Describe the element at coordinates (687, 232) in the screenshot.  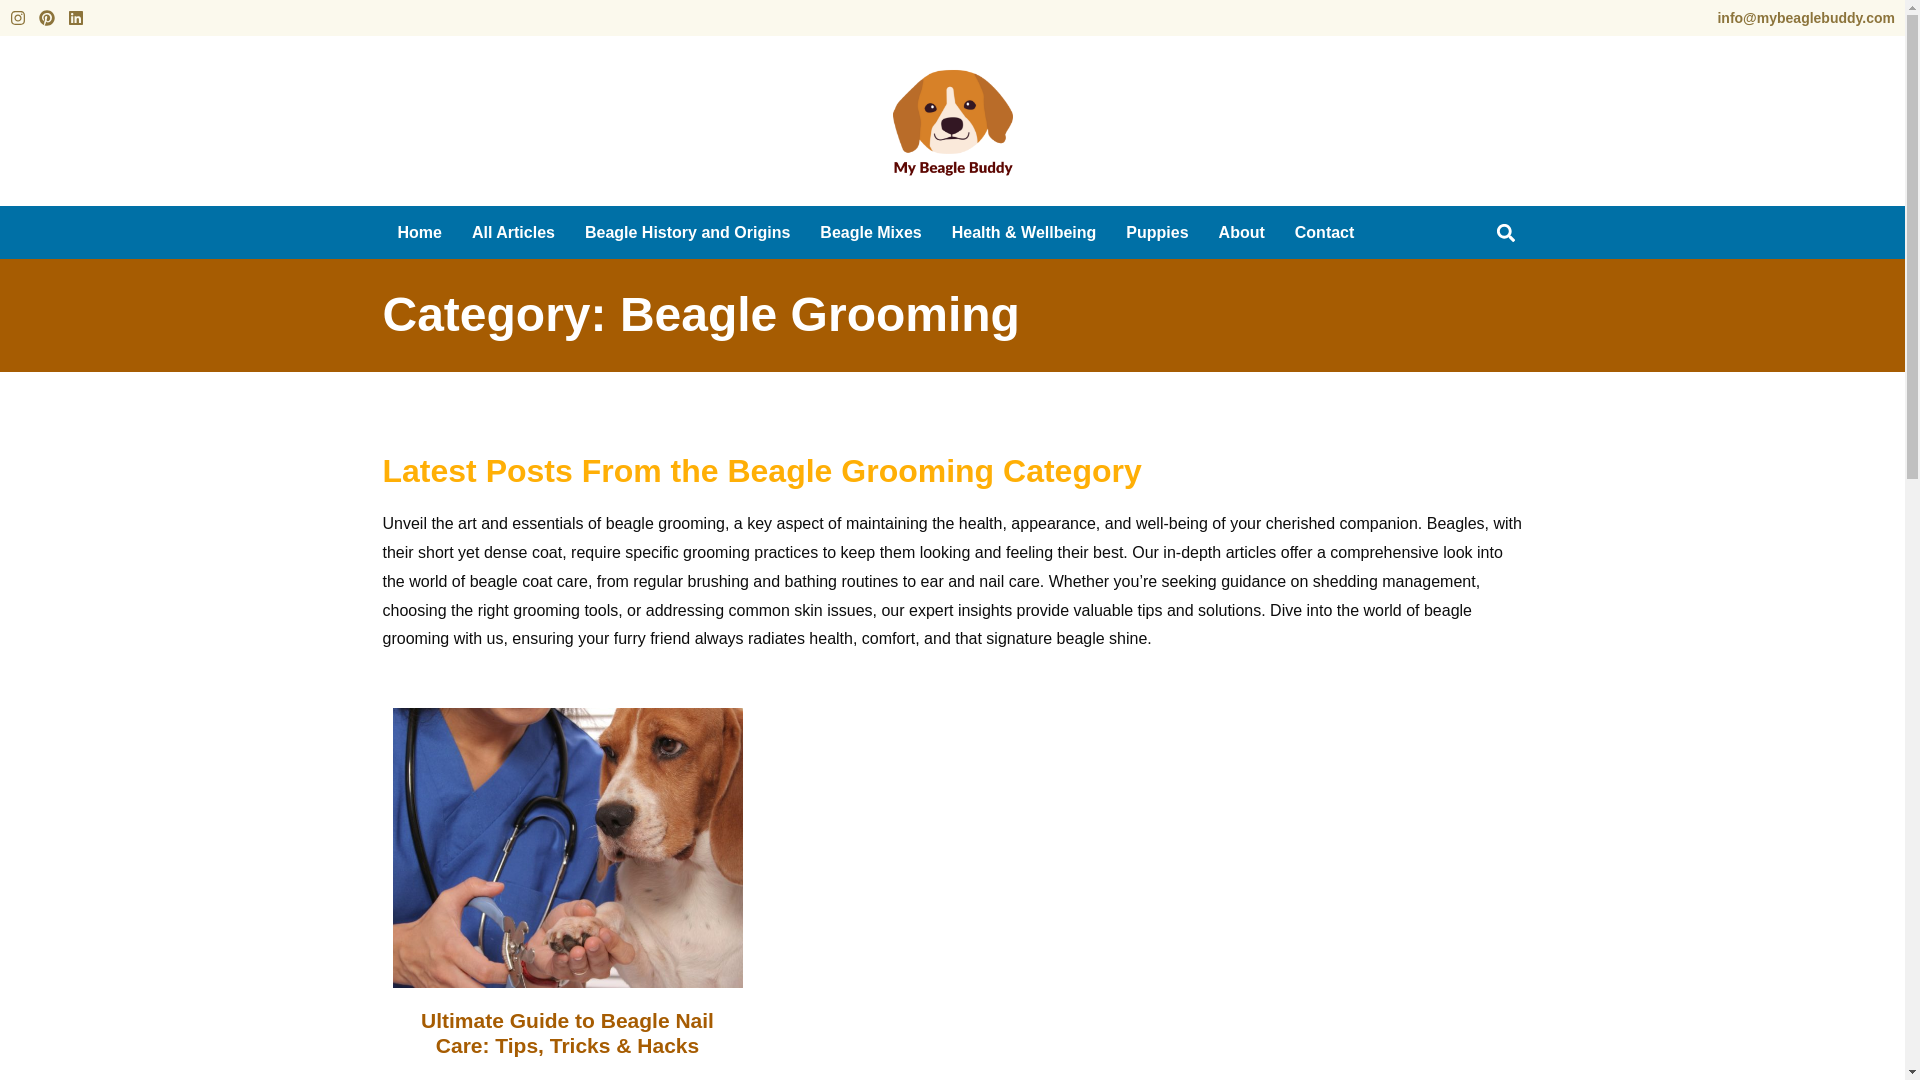
I see `Beagle History and Origins` at that location.